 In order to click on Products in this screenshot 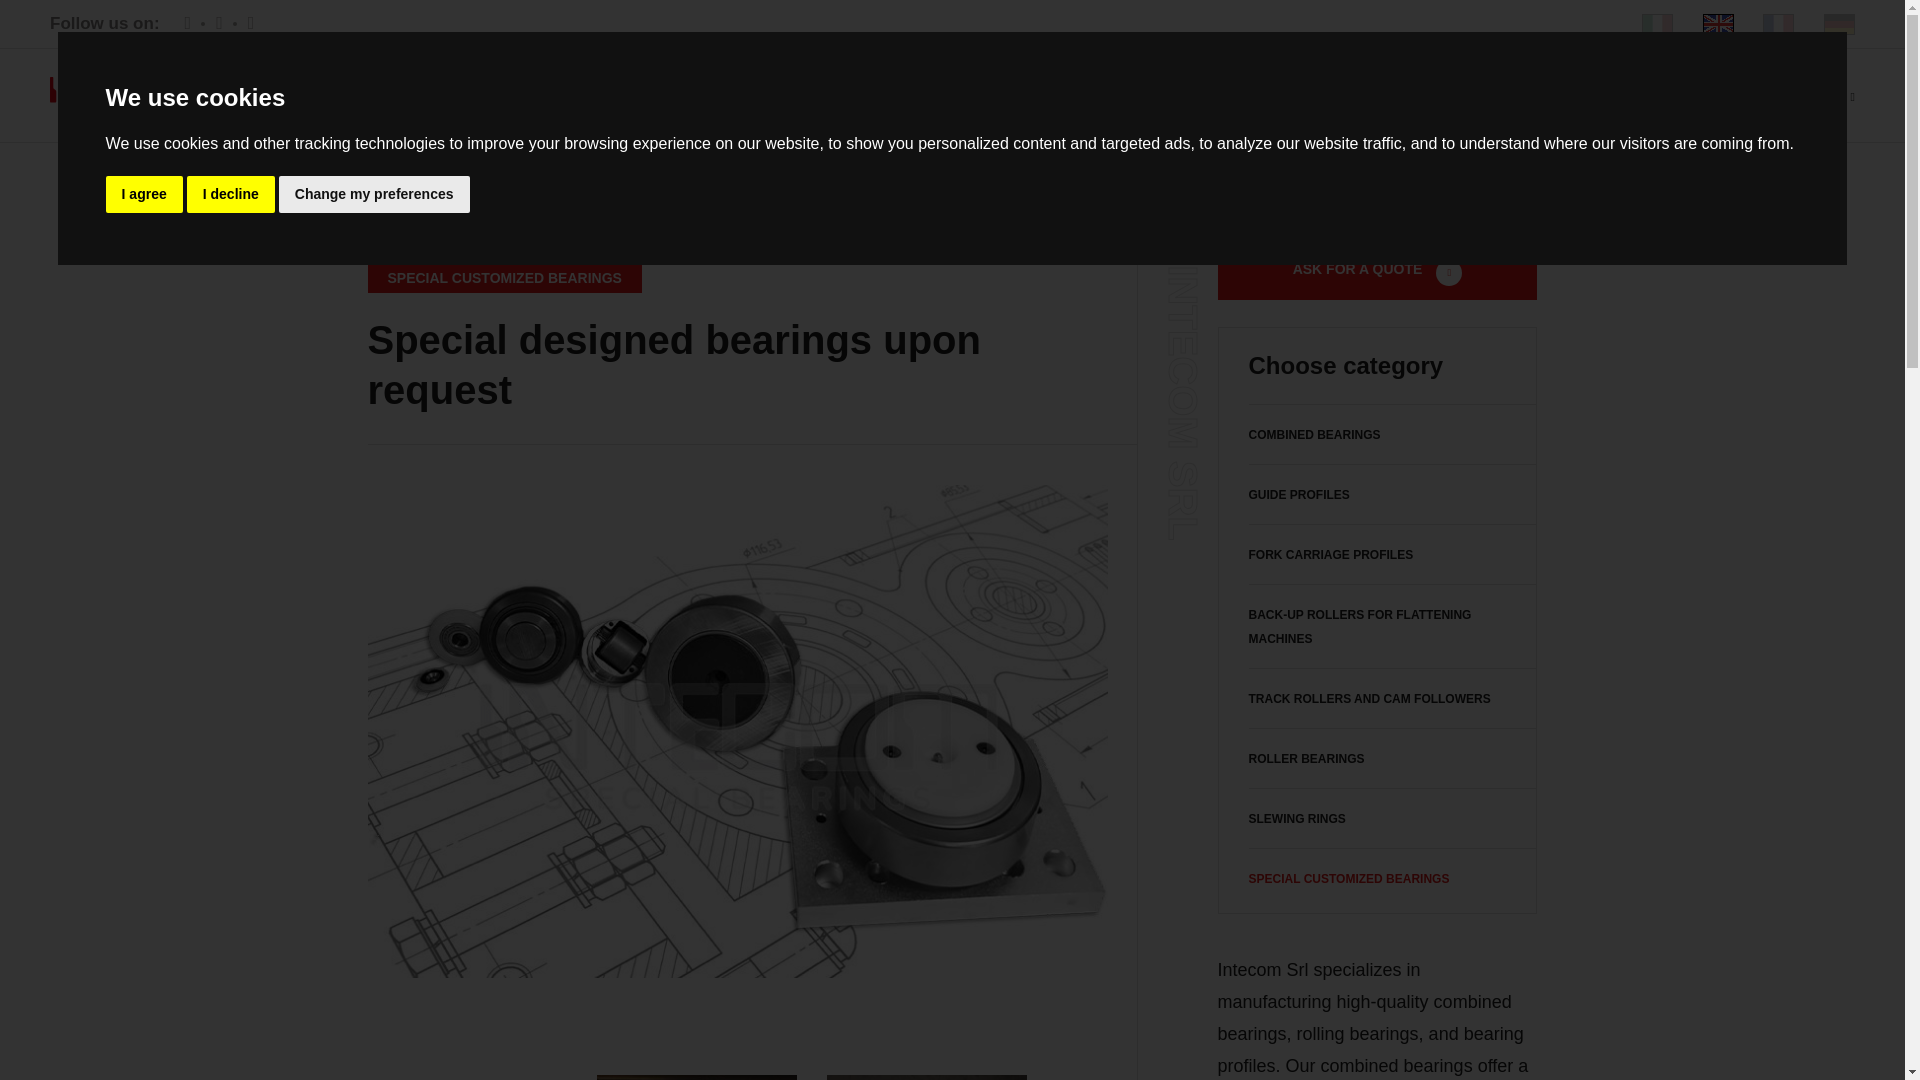, I will do `click(853, 94)`.